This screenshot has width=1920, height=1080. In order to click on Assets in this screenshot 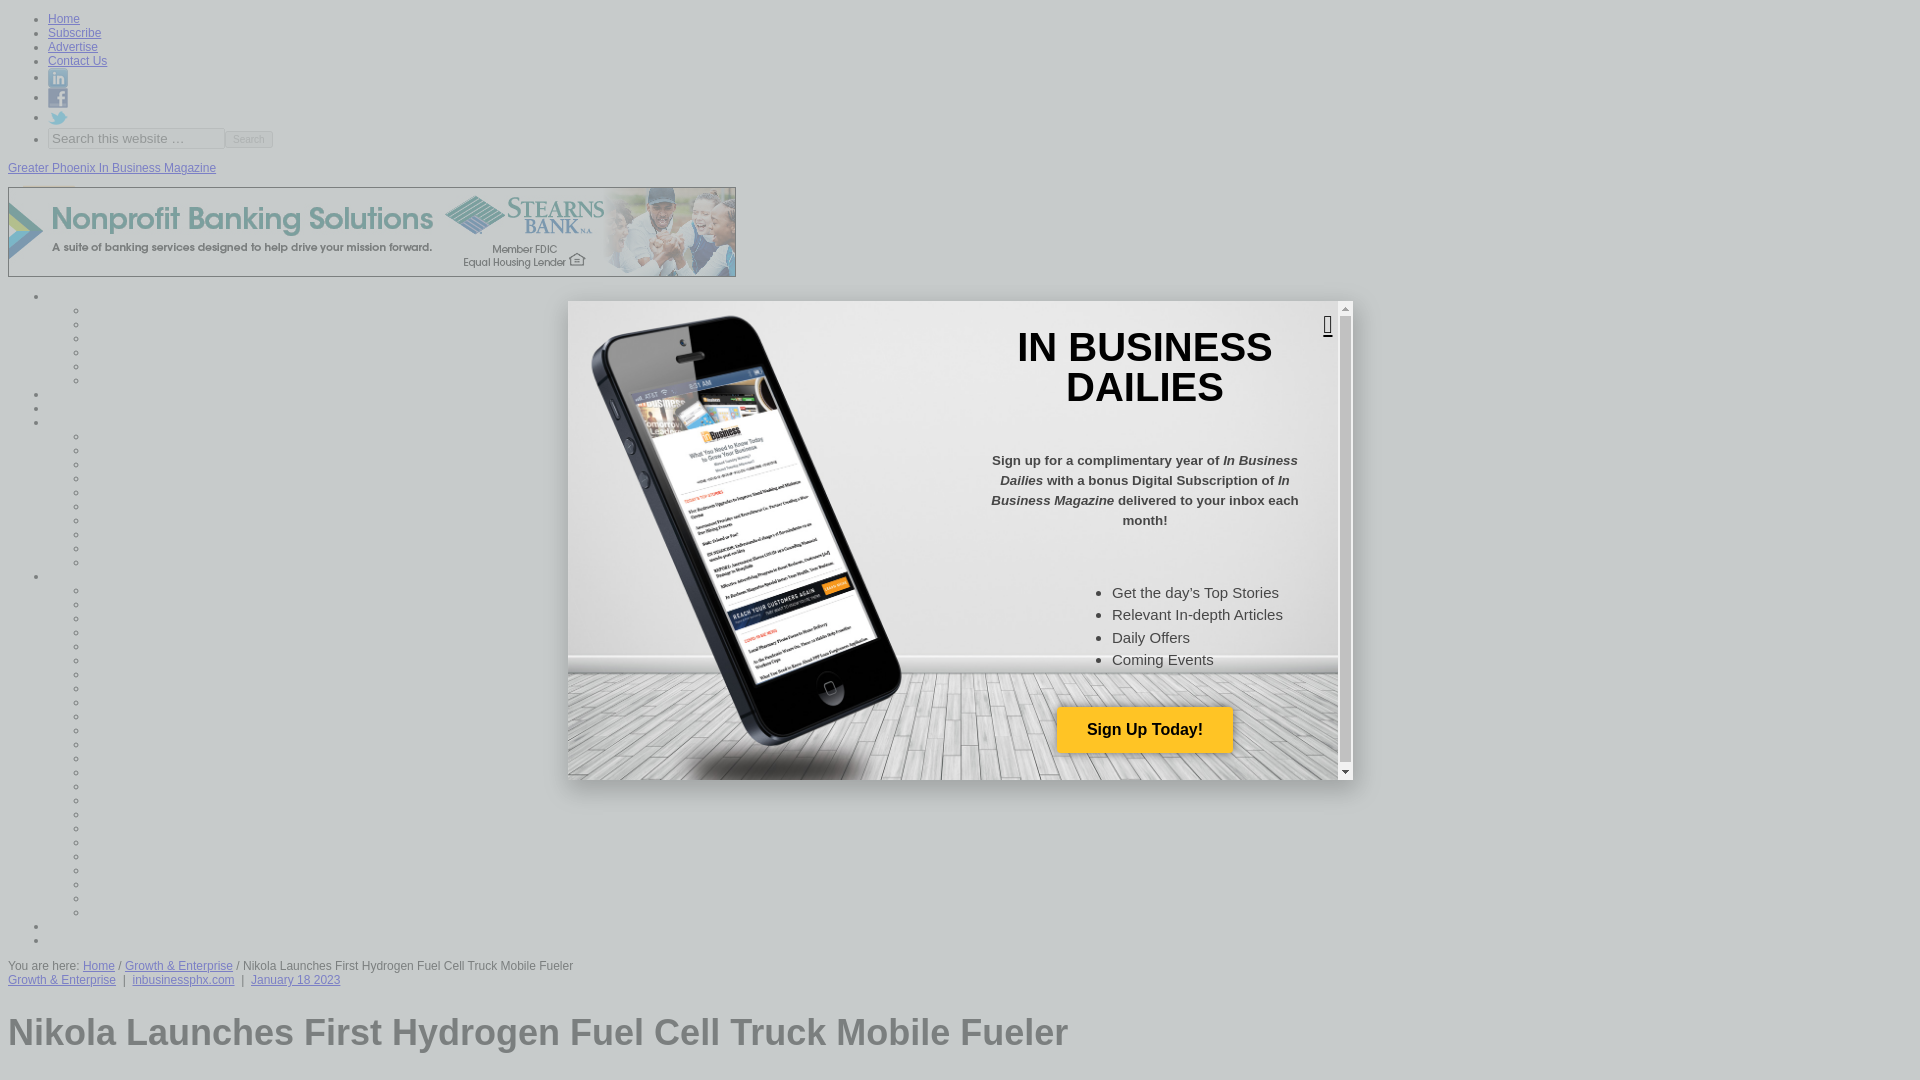, I will do `click(136, 645)`.